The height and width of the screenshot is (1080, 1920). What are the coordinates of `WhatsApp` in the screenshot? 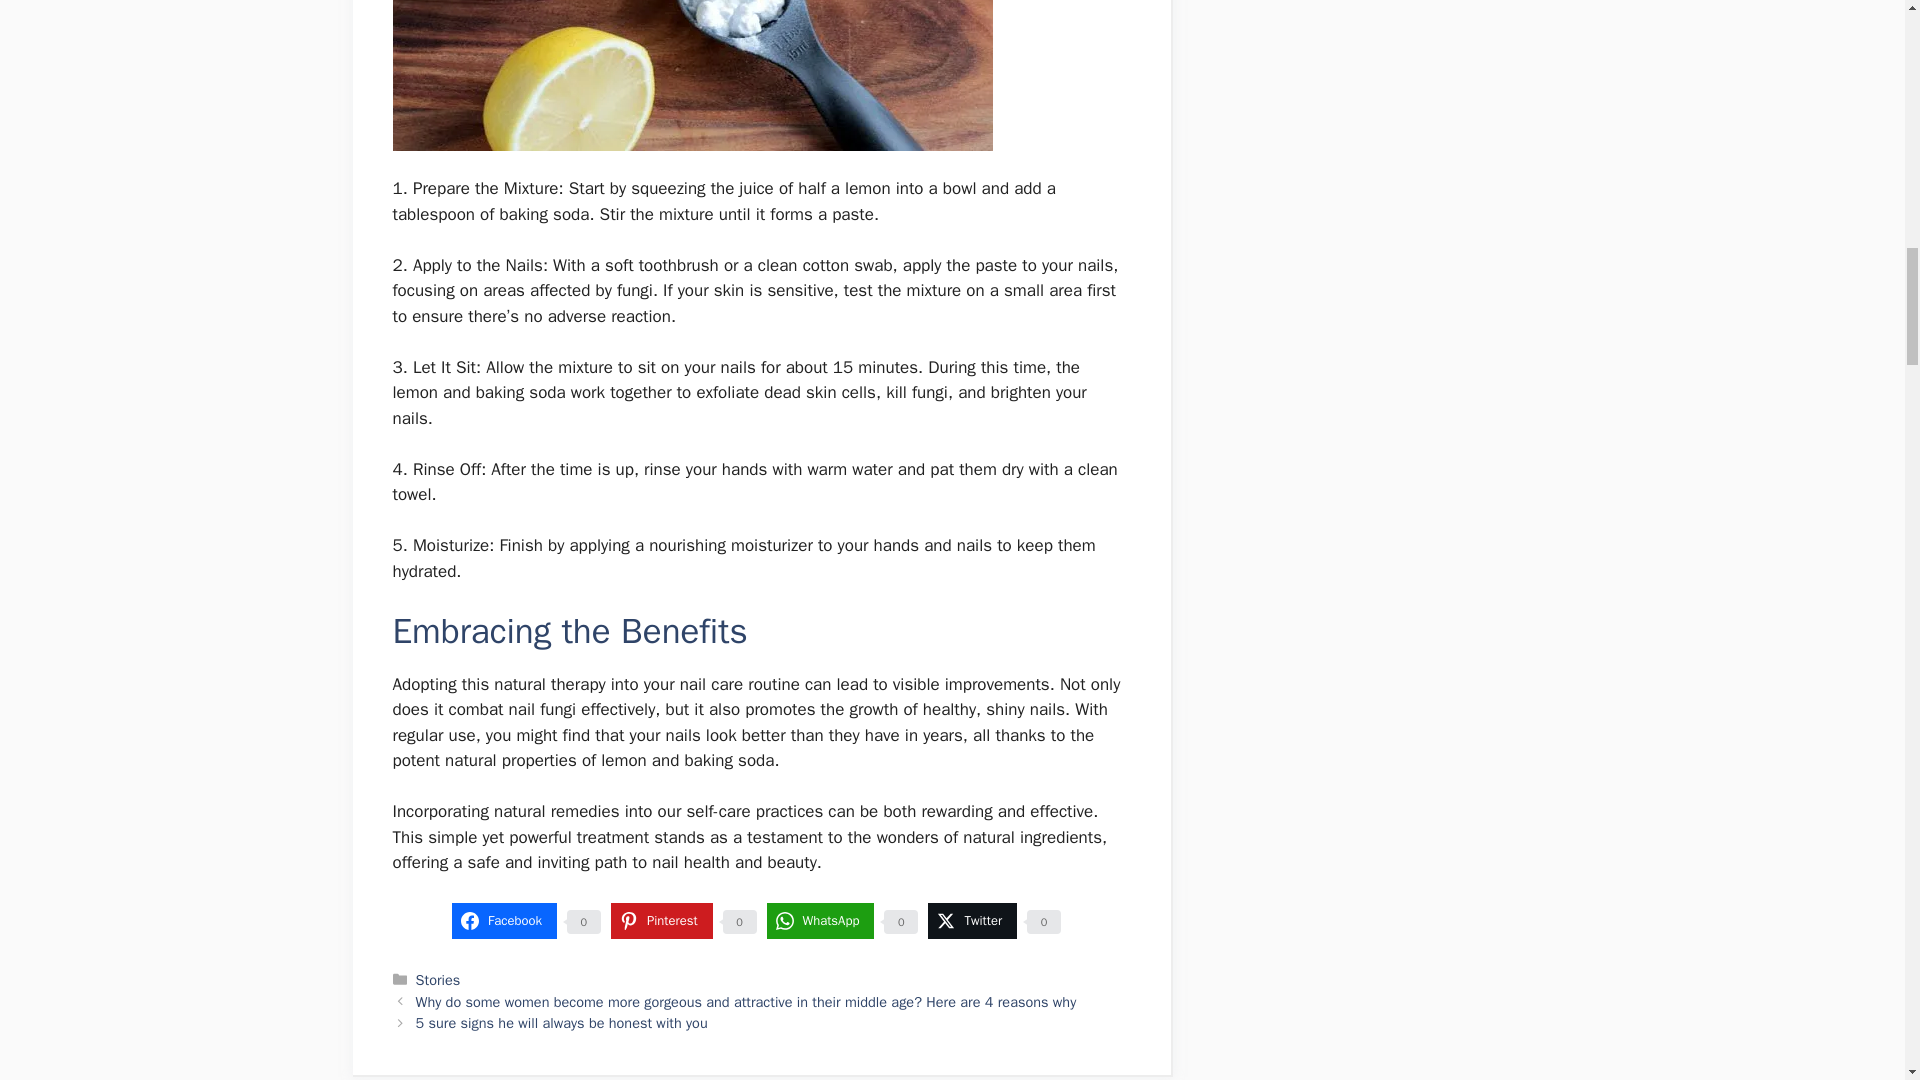 It's located at (820, 920).